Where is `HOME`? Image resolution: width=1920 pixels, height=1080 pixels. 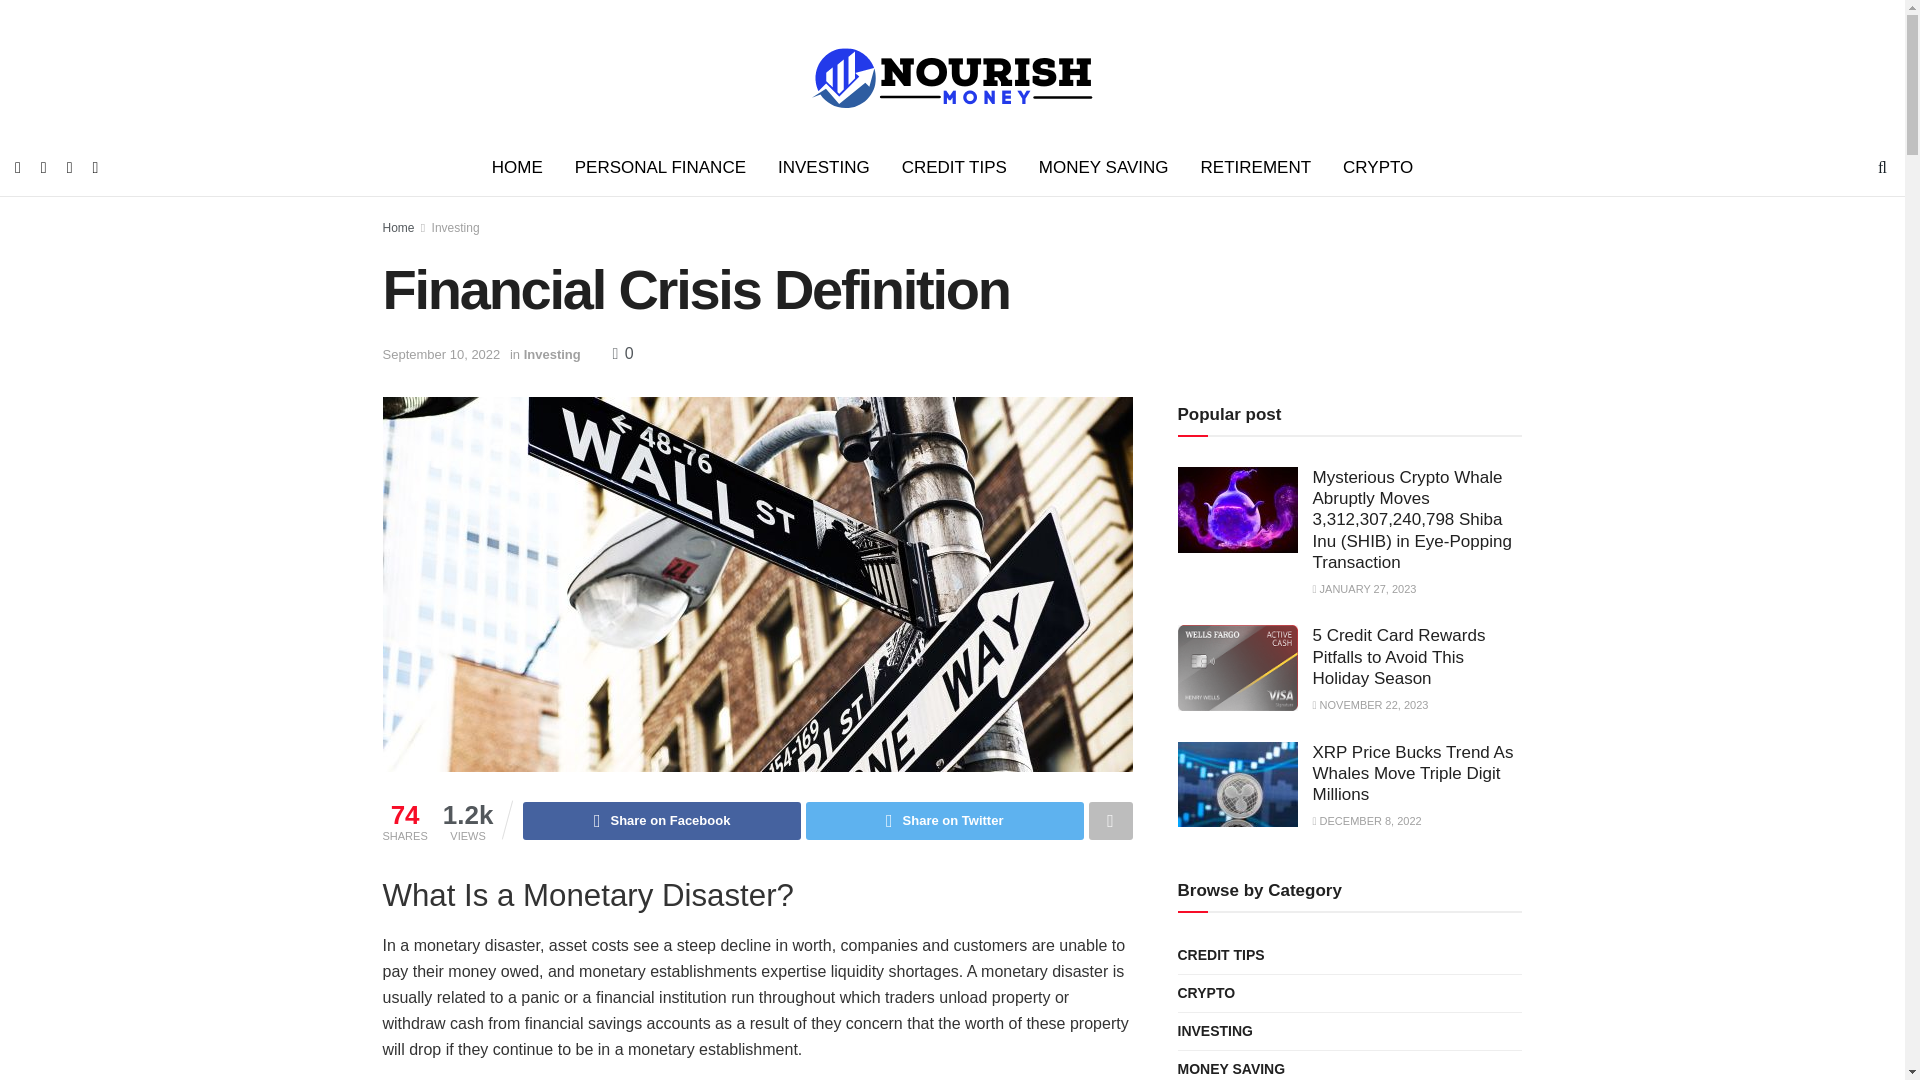
HOME is located at coordinates (517, 168).